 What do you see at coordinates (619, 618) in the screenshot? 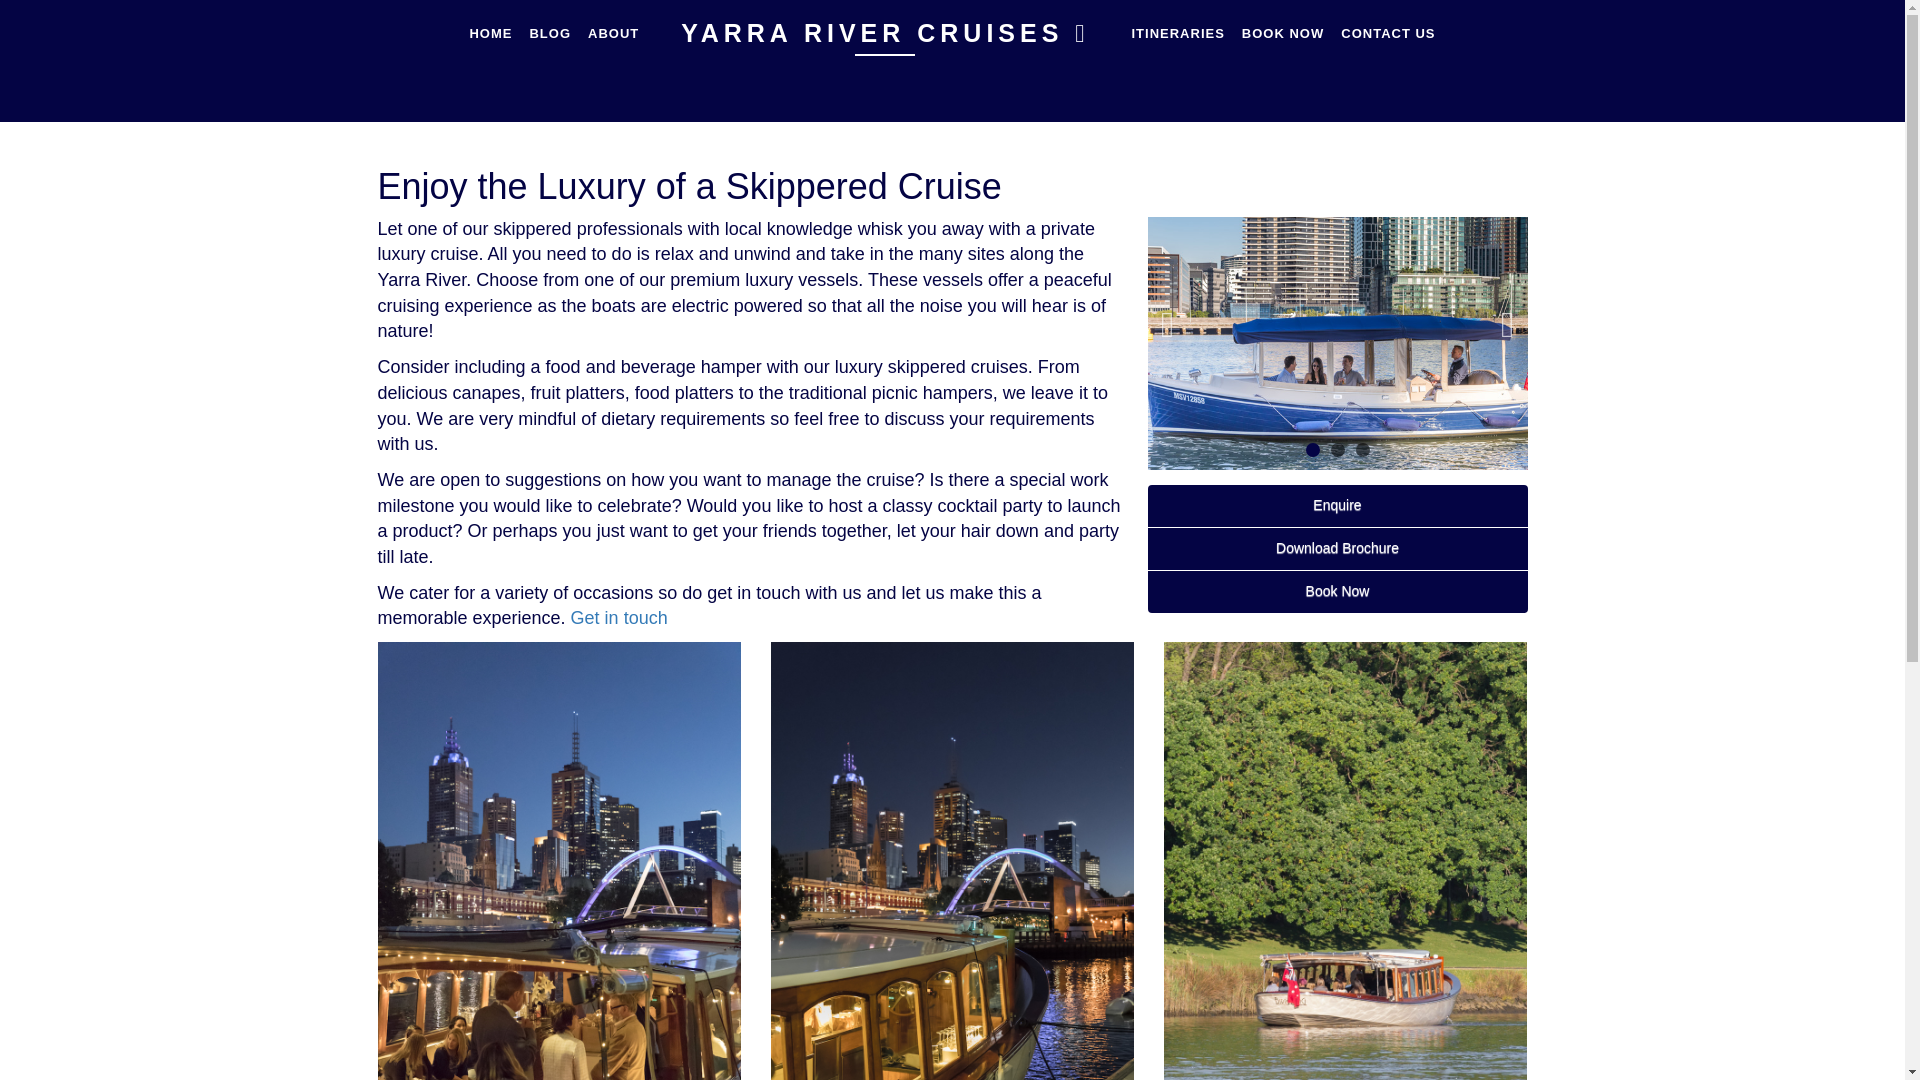
I see `Get in touch` at bounding box center [619, 618].